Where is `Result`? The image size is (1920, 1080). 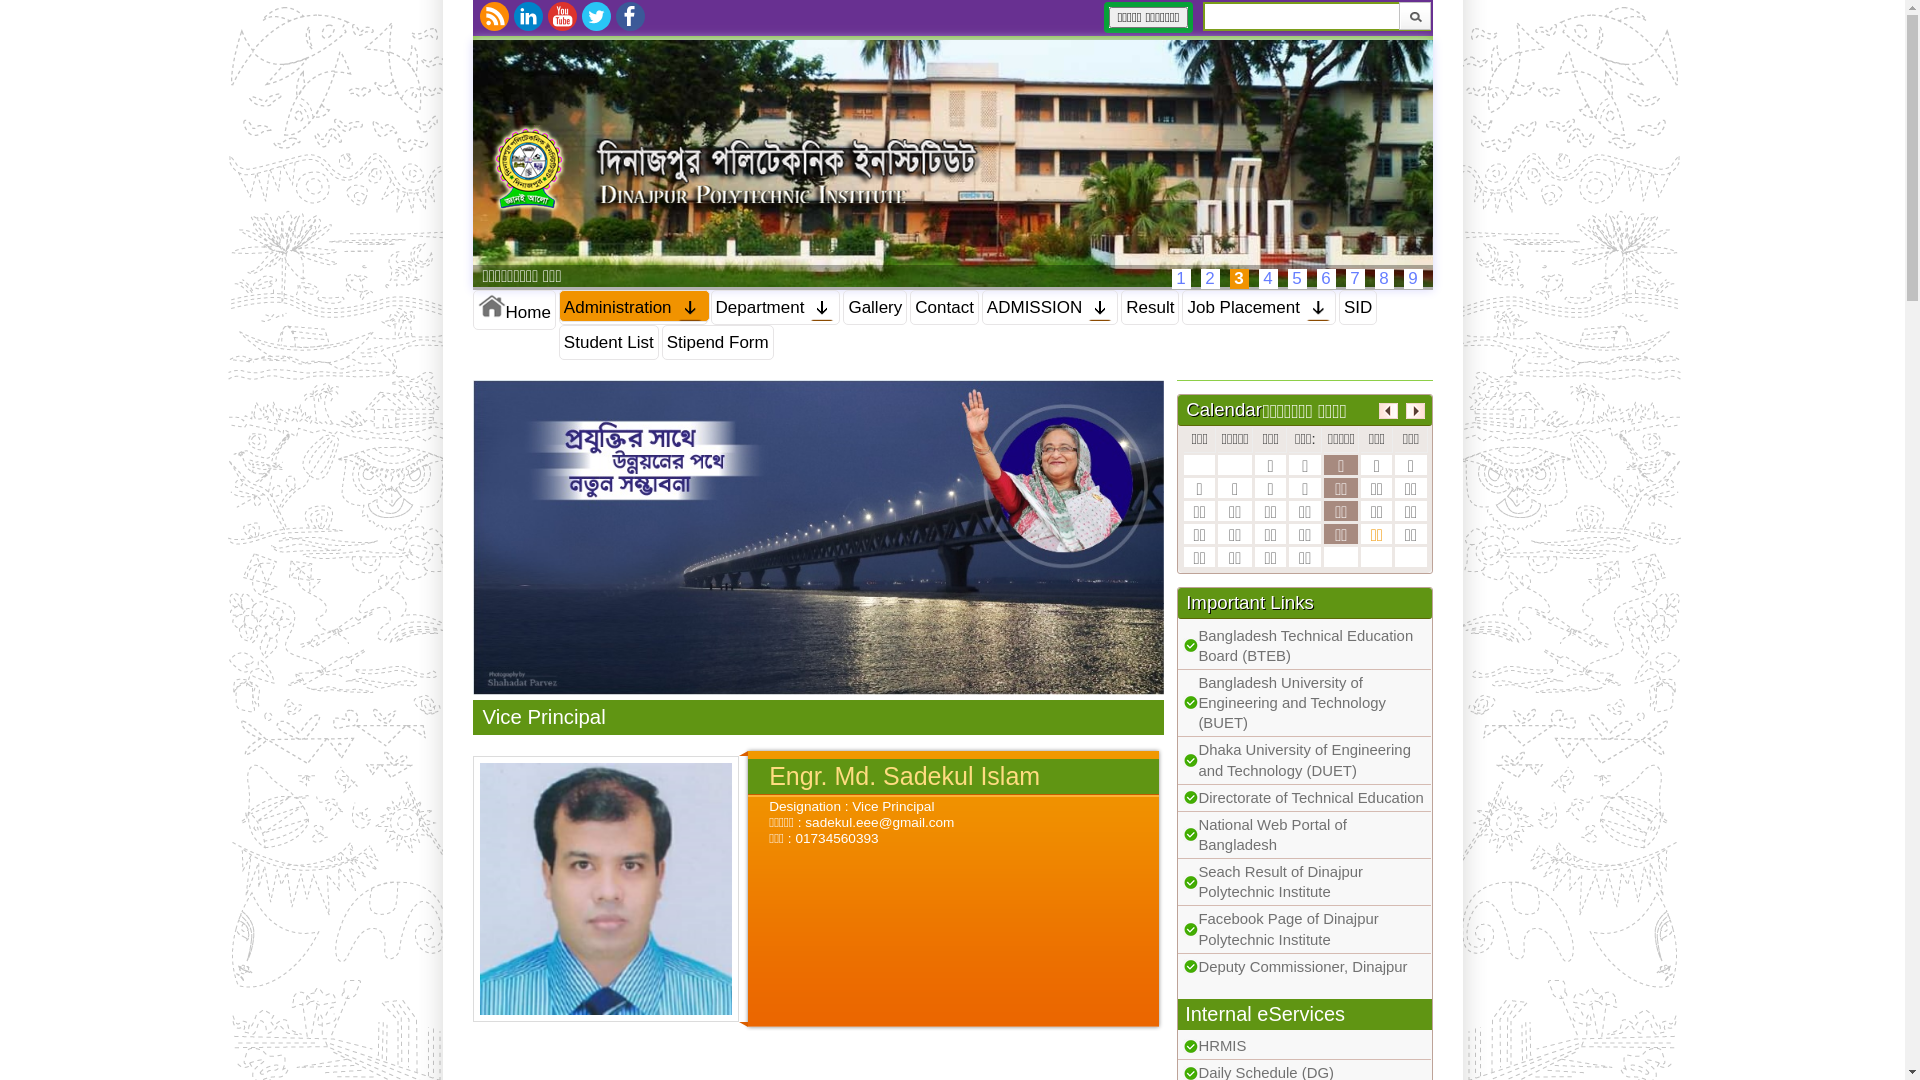
Result is located at coordinates (1150, 308).